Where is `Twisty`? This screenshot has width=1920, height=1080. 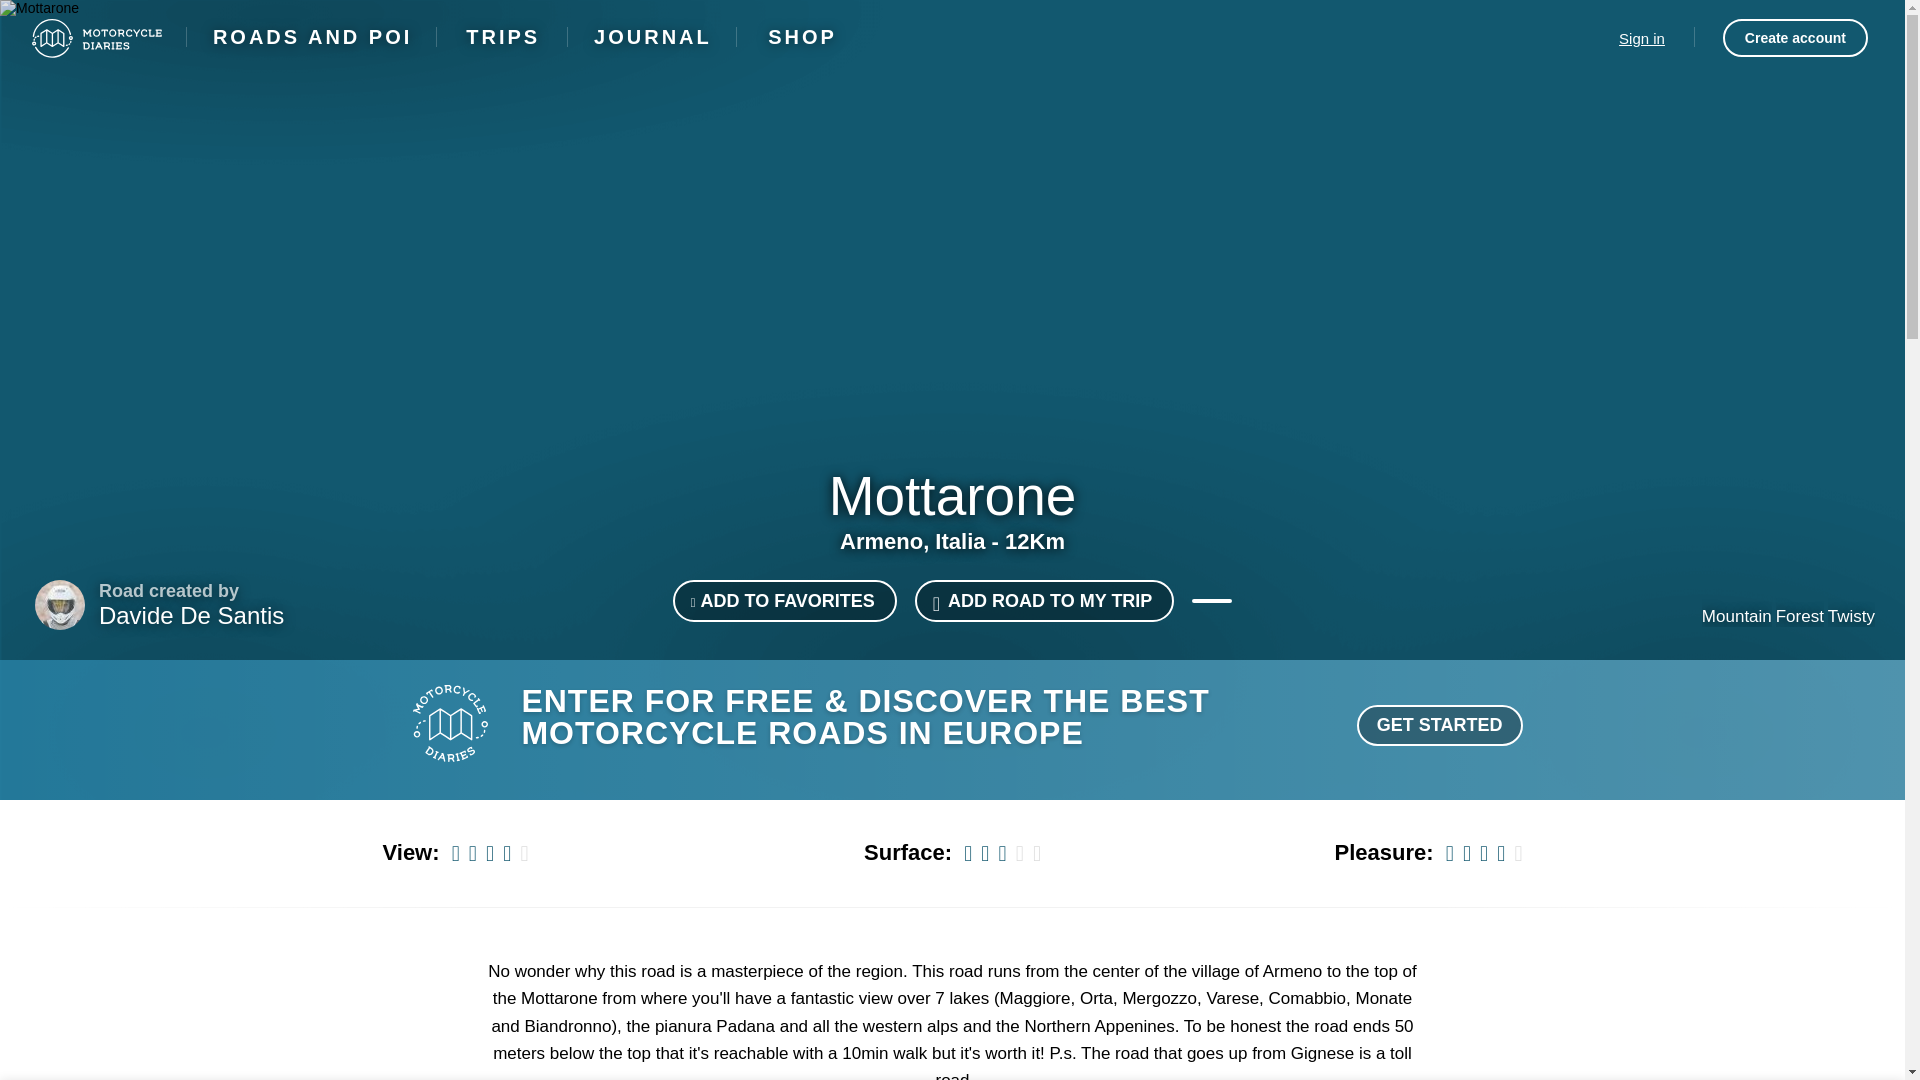
Twisty is located at coordinates (1850, 584).